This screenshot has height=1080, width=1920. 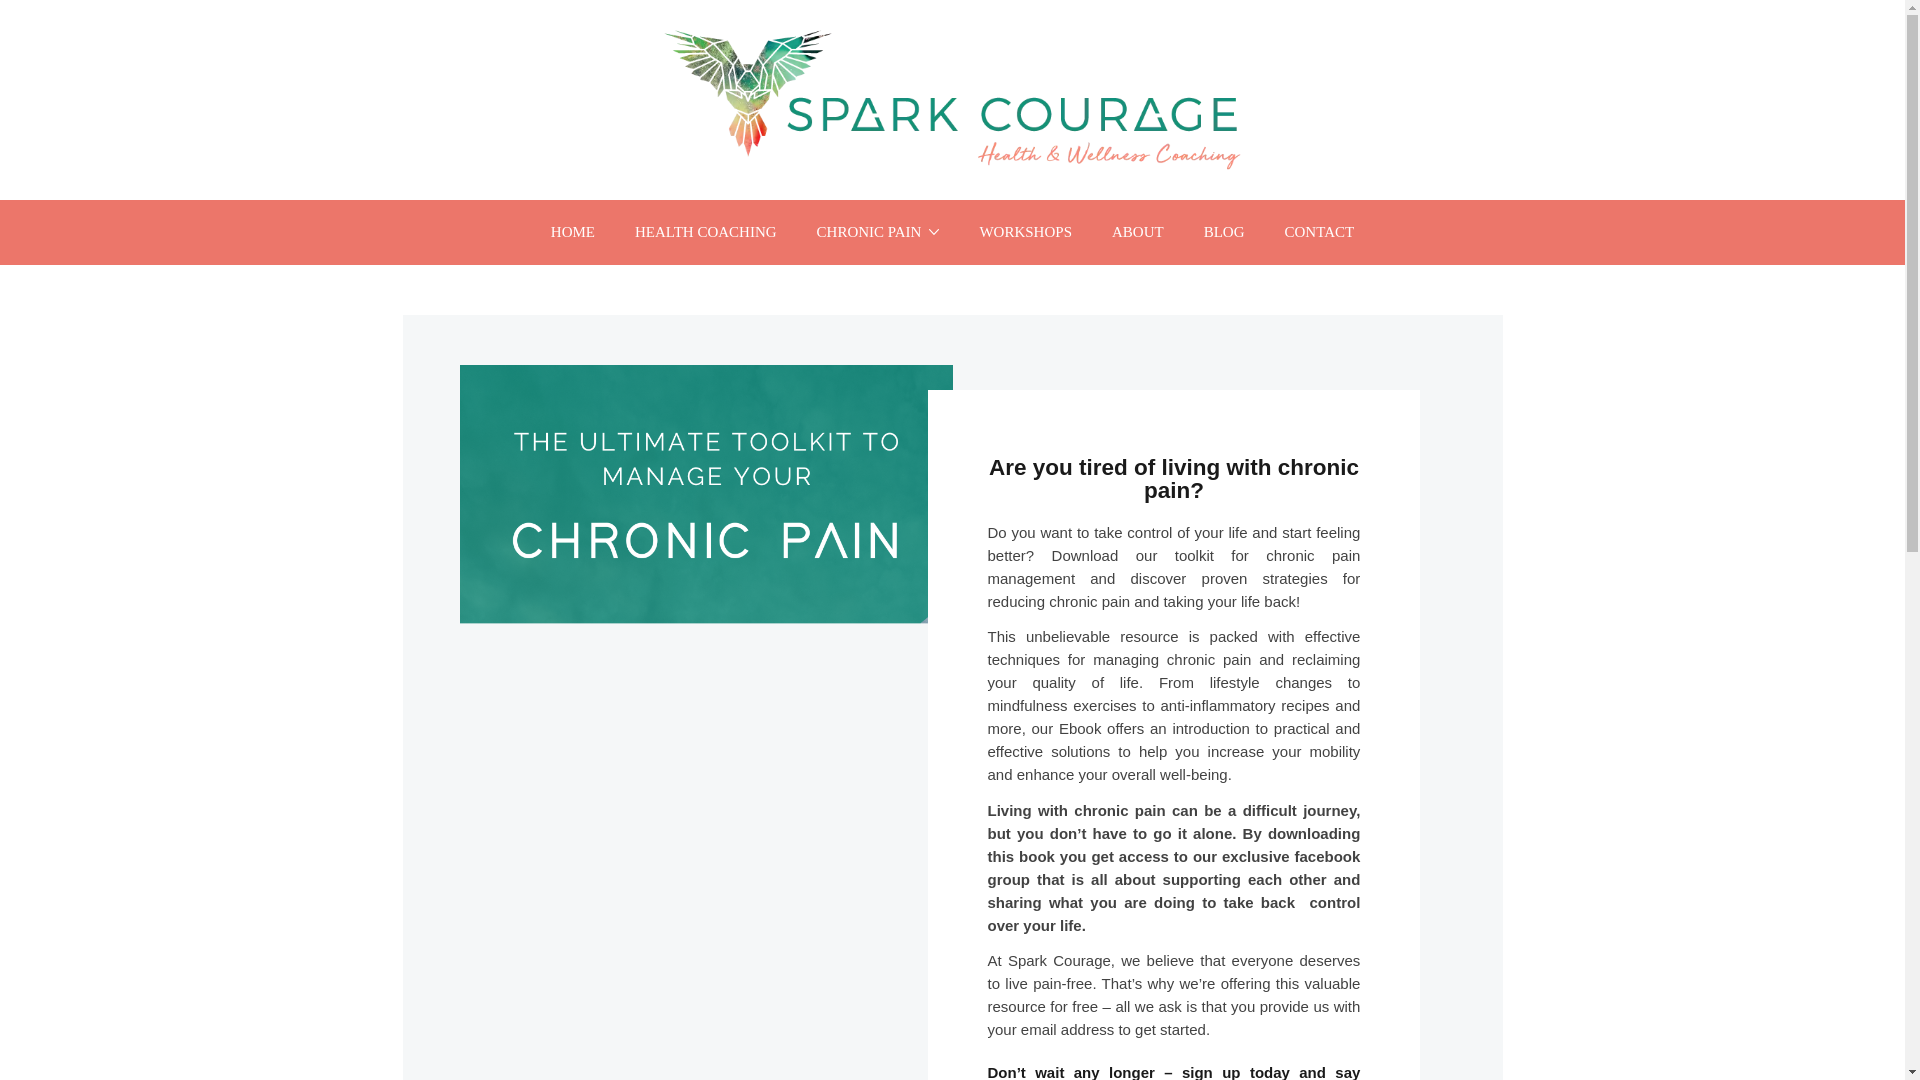 What do you see at coordinates (1224, 232) in the screenshot?
I see `BLOG` at bounding box center [1224, 232].